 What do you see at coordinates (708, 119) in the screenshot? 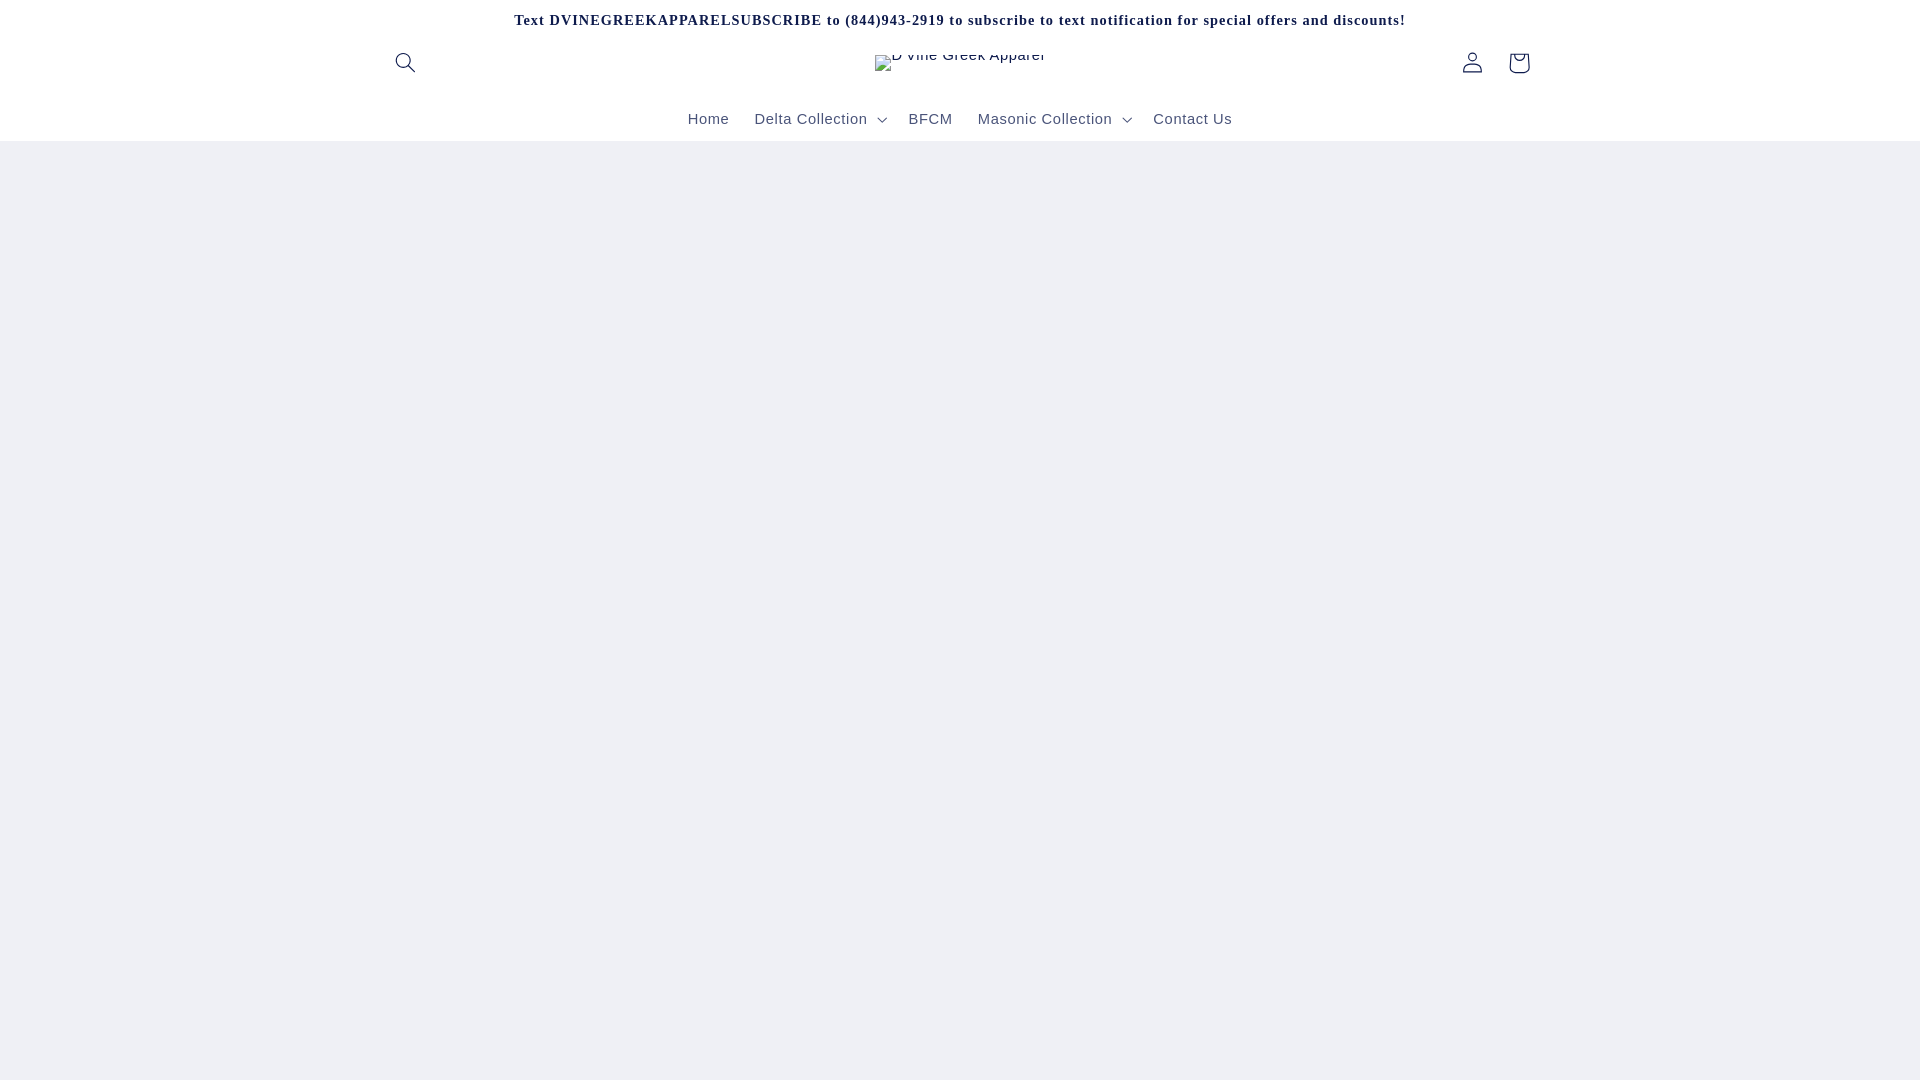
I see `Home` at bounding box center [708, 119].